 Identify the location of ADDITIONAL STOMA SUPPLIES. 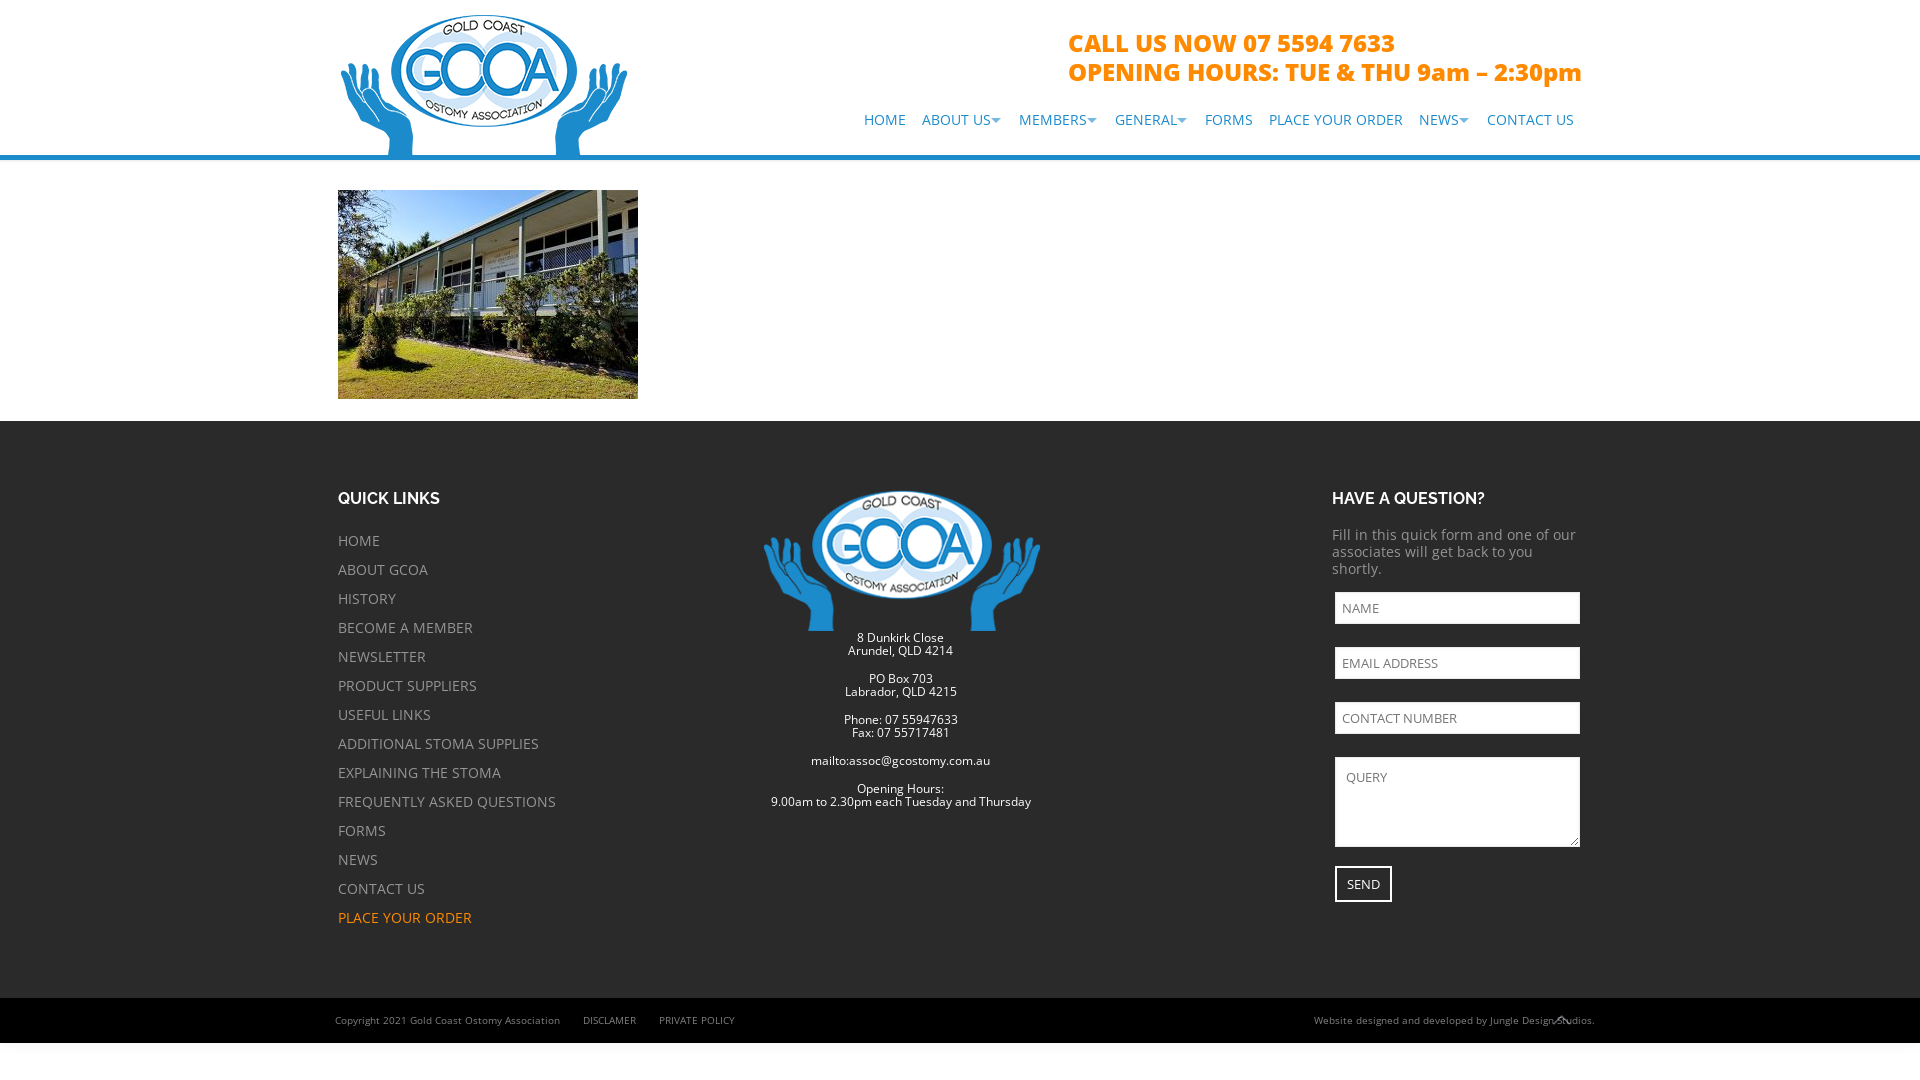
(537, 744).